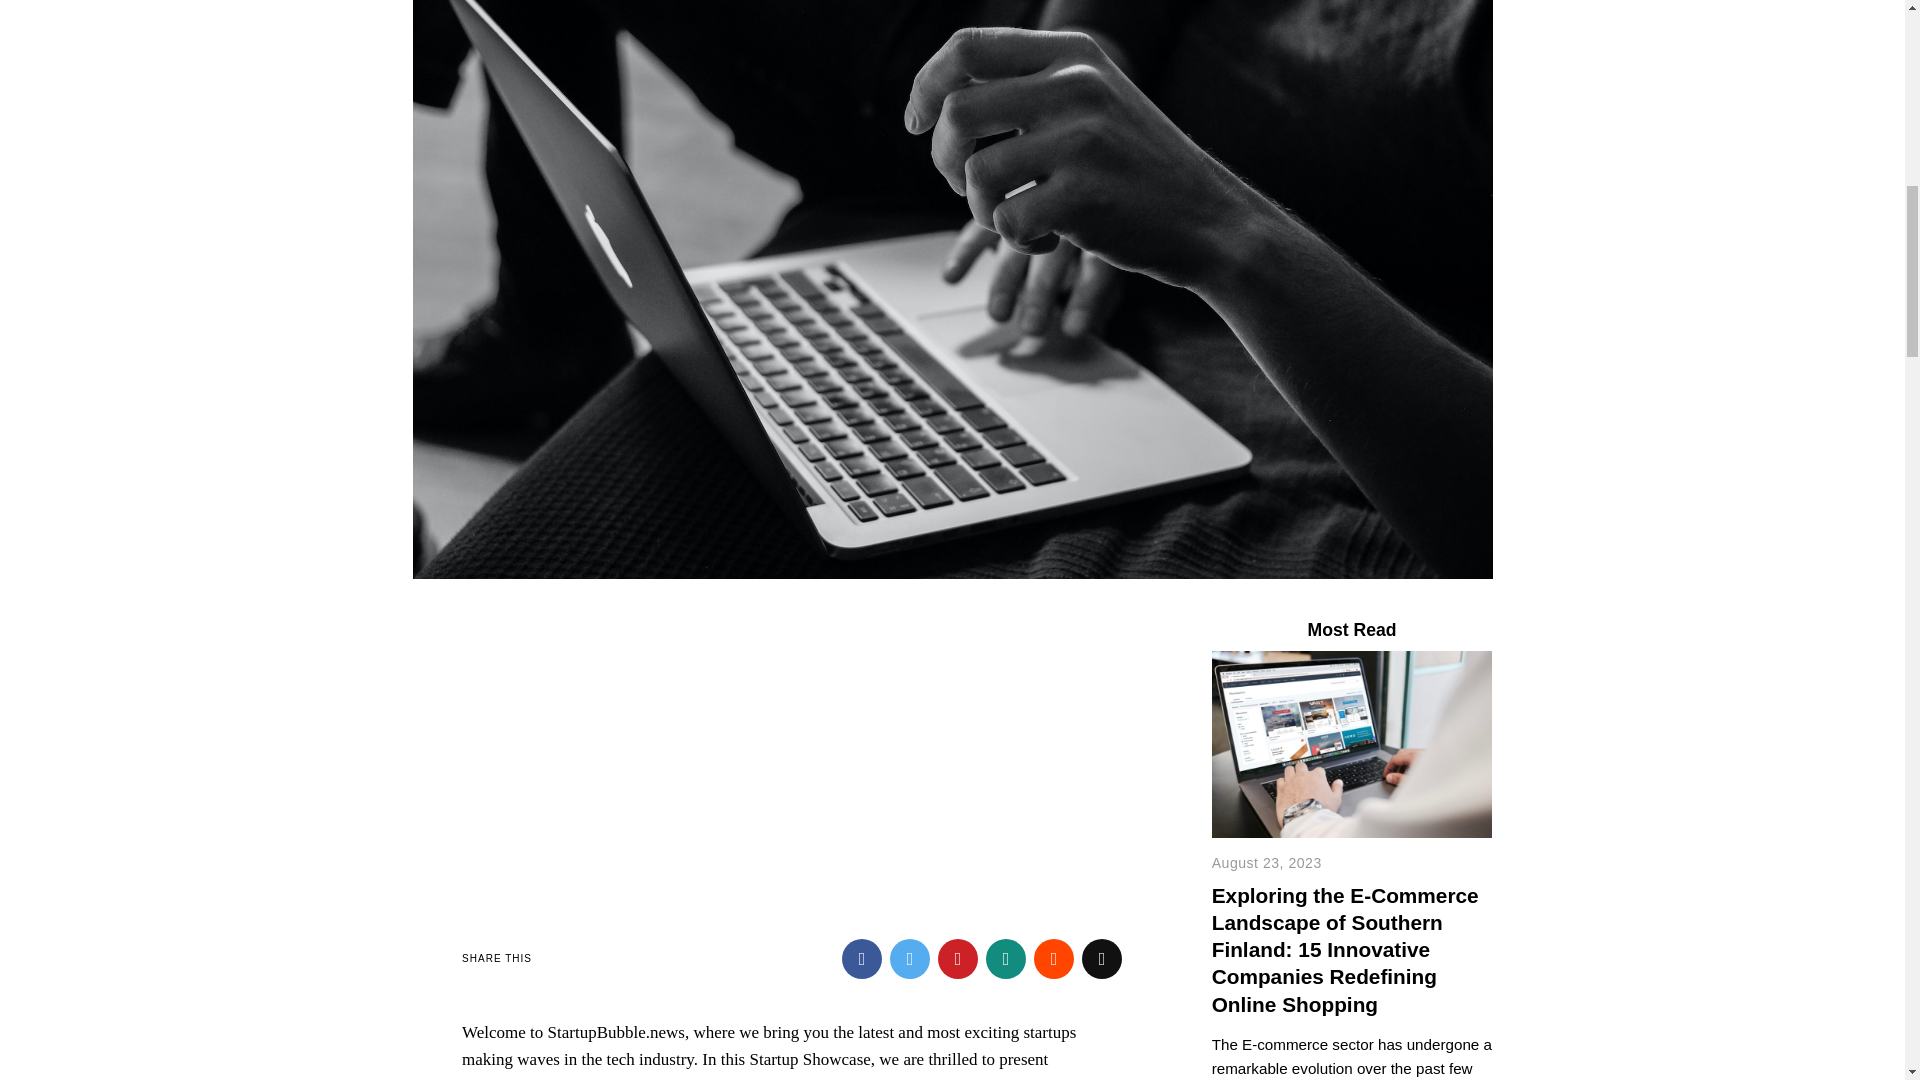 The width and height of the screenshot is (1920, 1080). I want to click on Reddit, so click(1054, 958).